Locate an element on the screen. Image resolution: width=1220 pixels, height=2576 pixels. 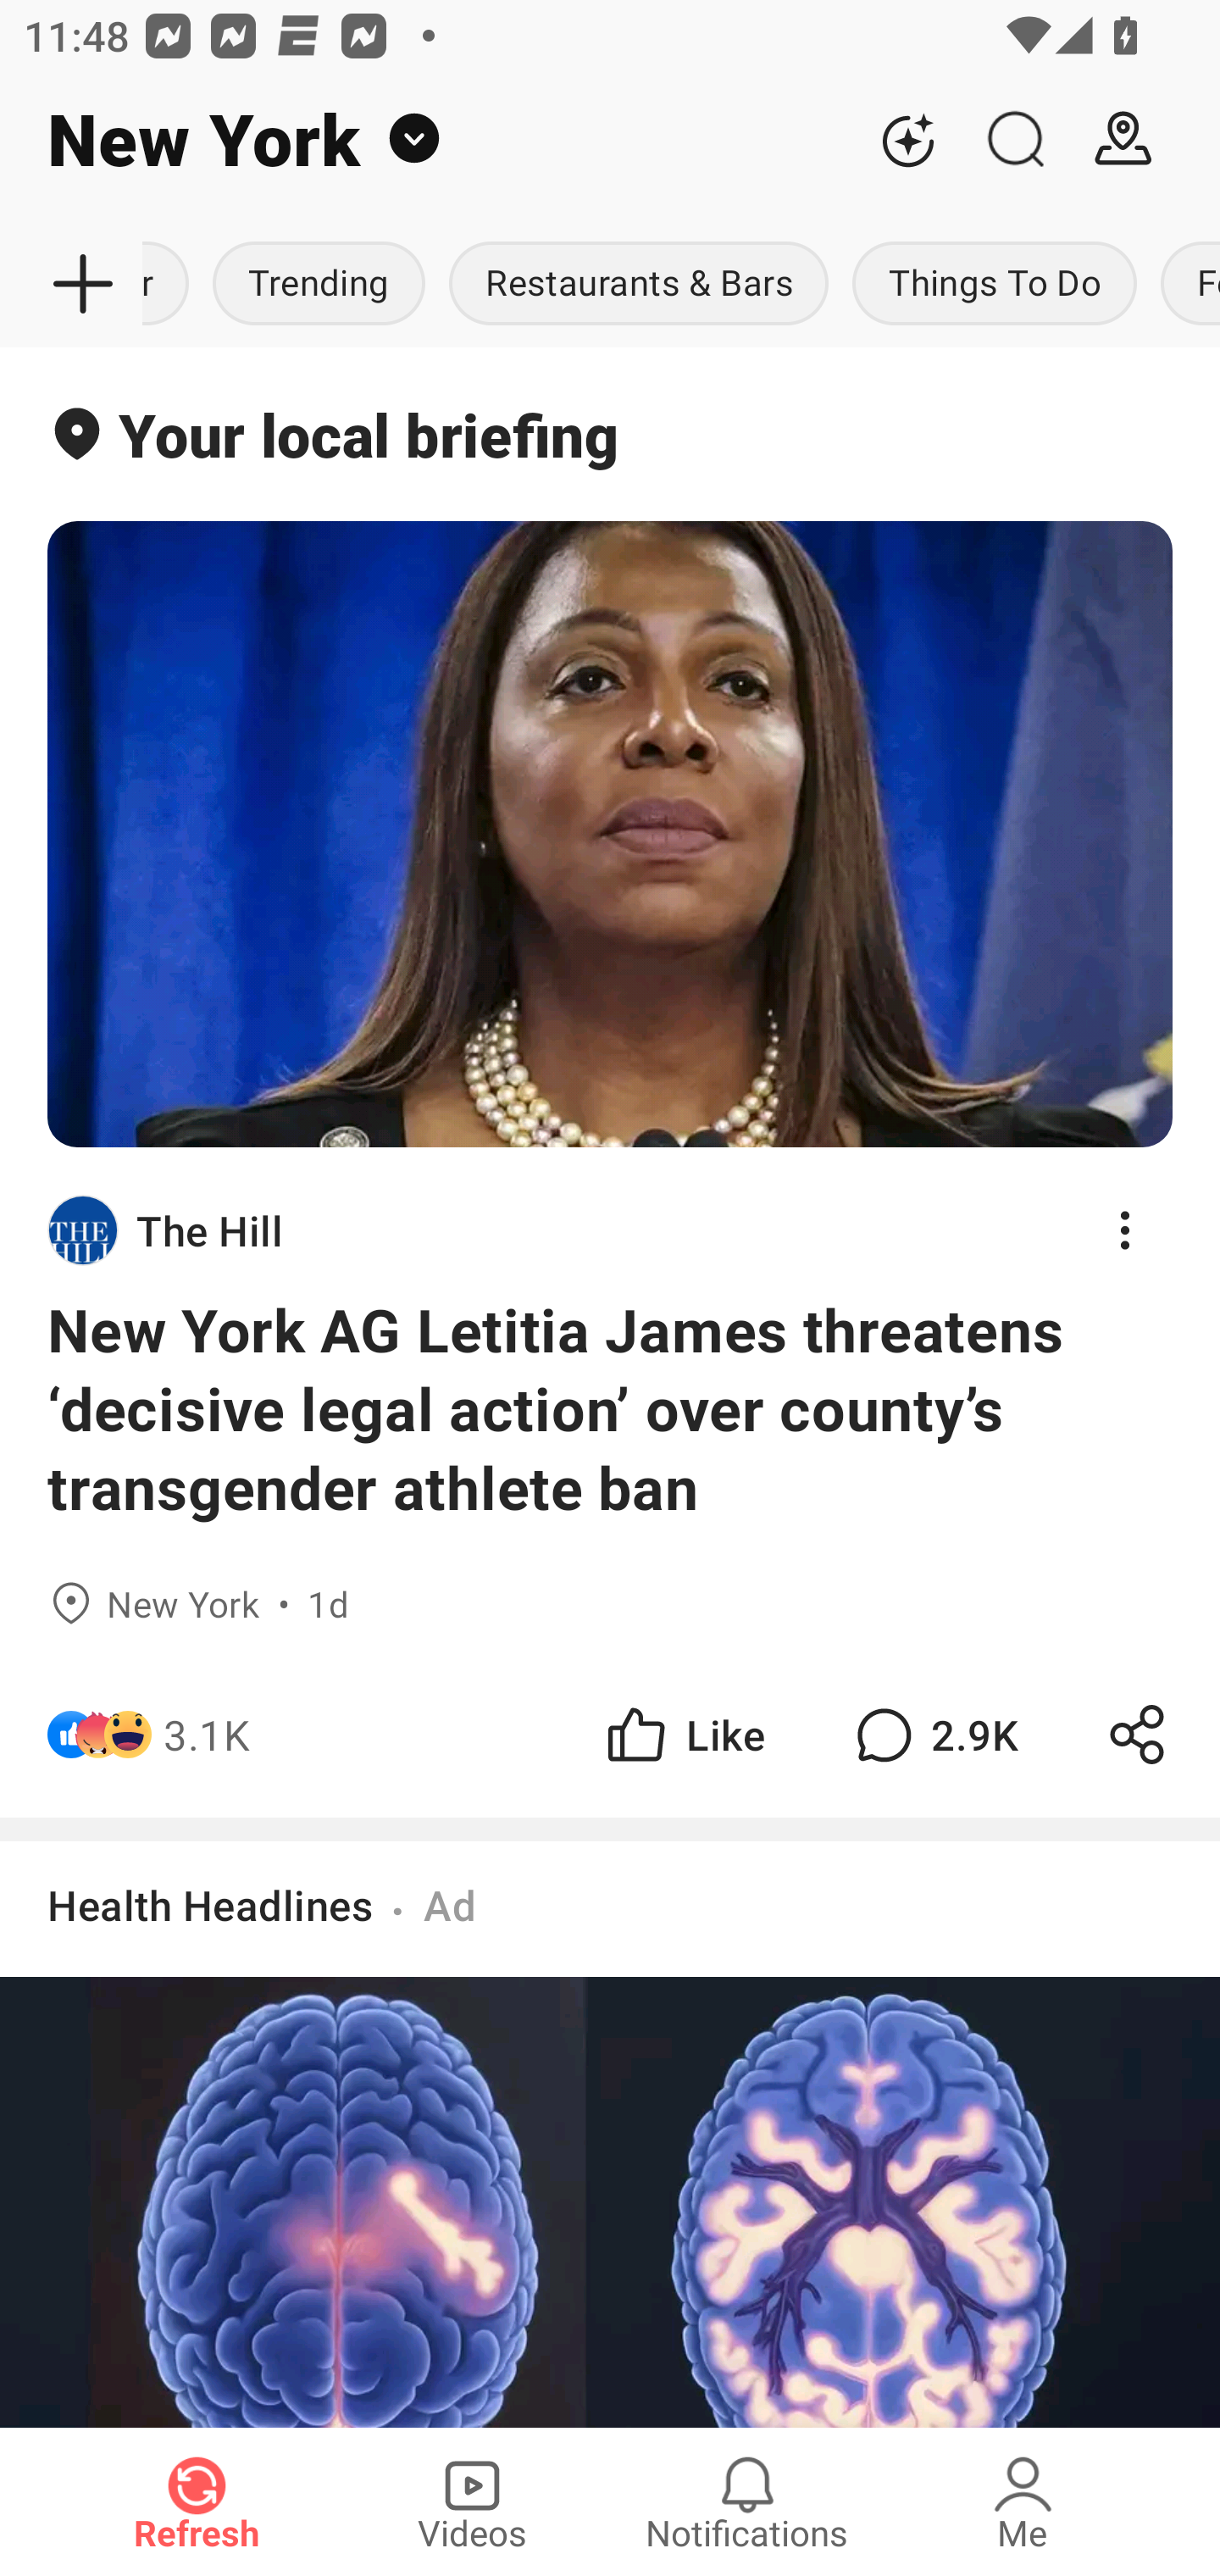
Videos is located at coordinates (472, 2501).